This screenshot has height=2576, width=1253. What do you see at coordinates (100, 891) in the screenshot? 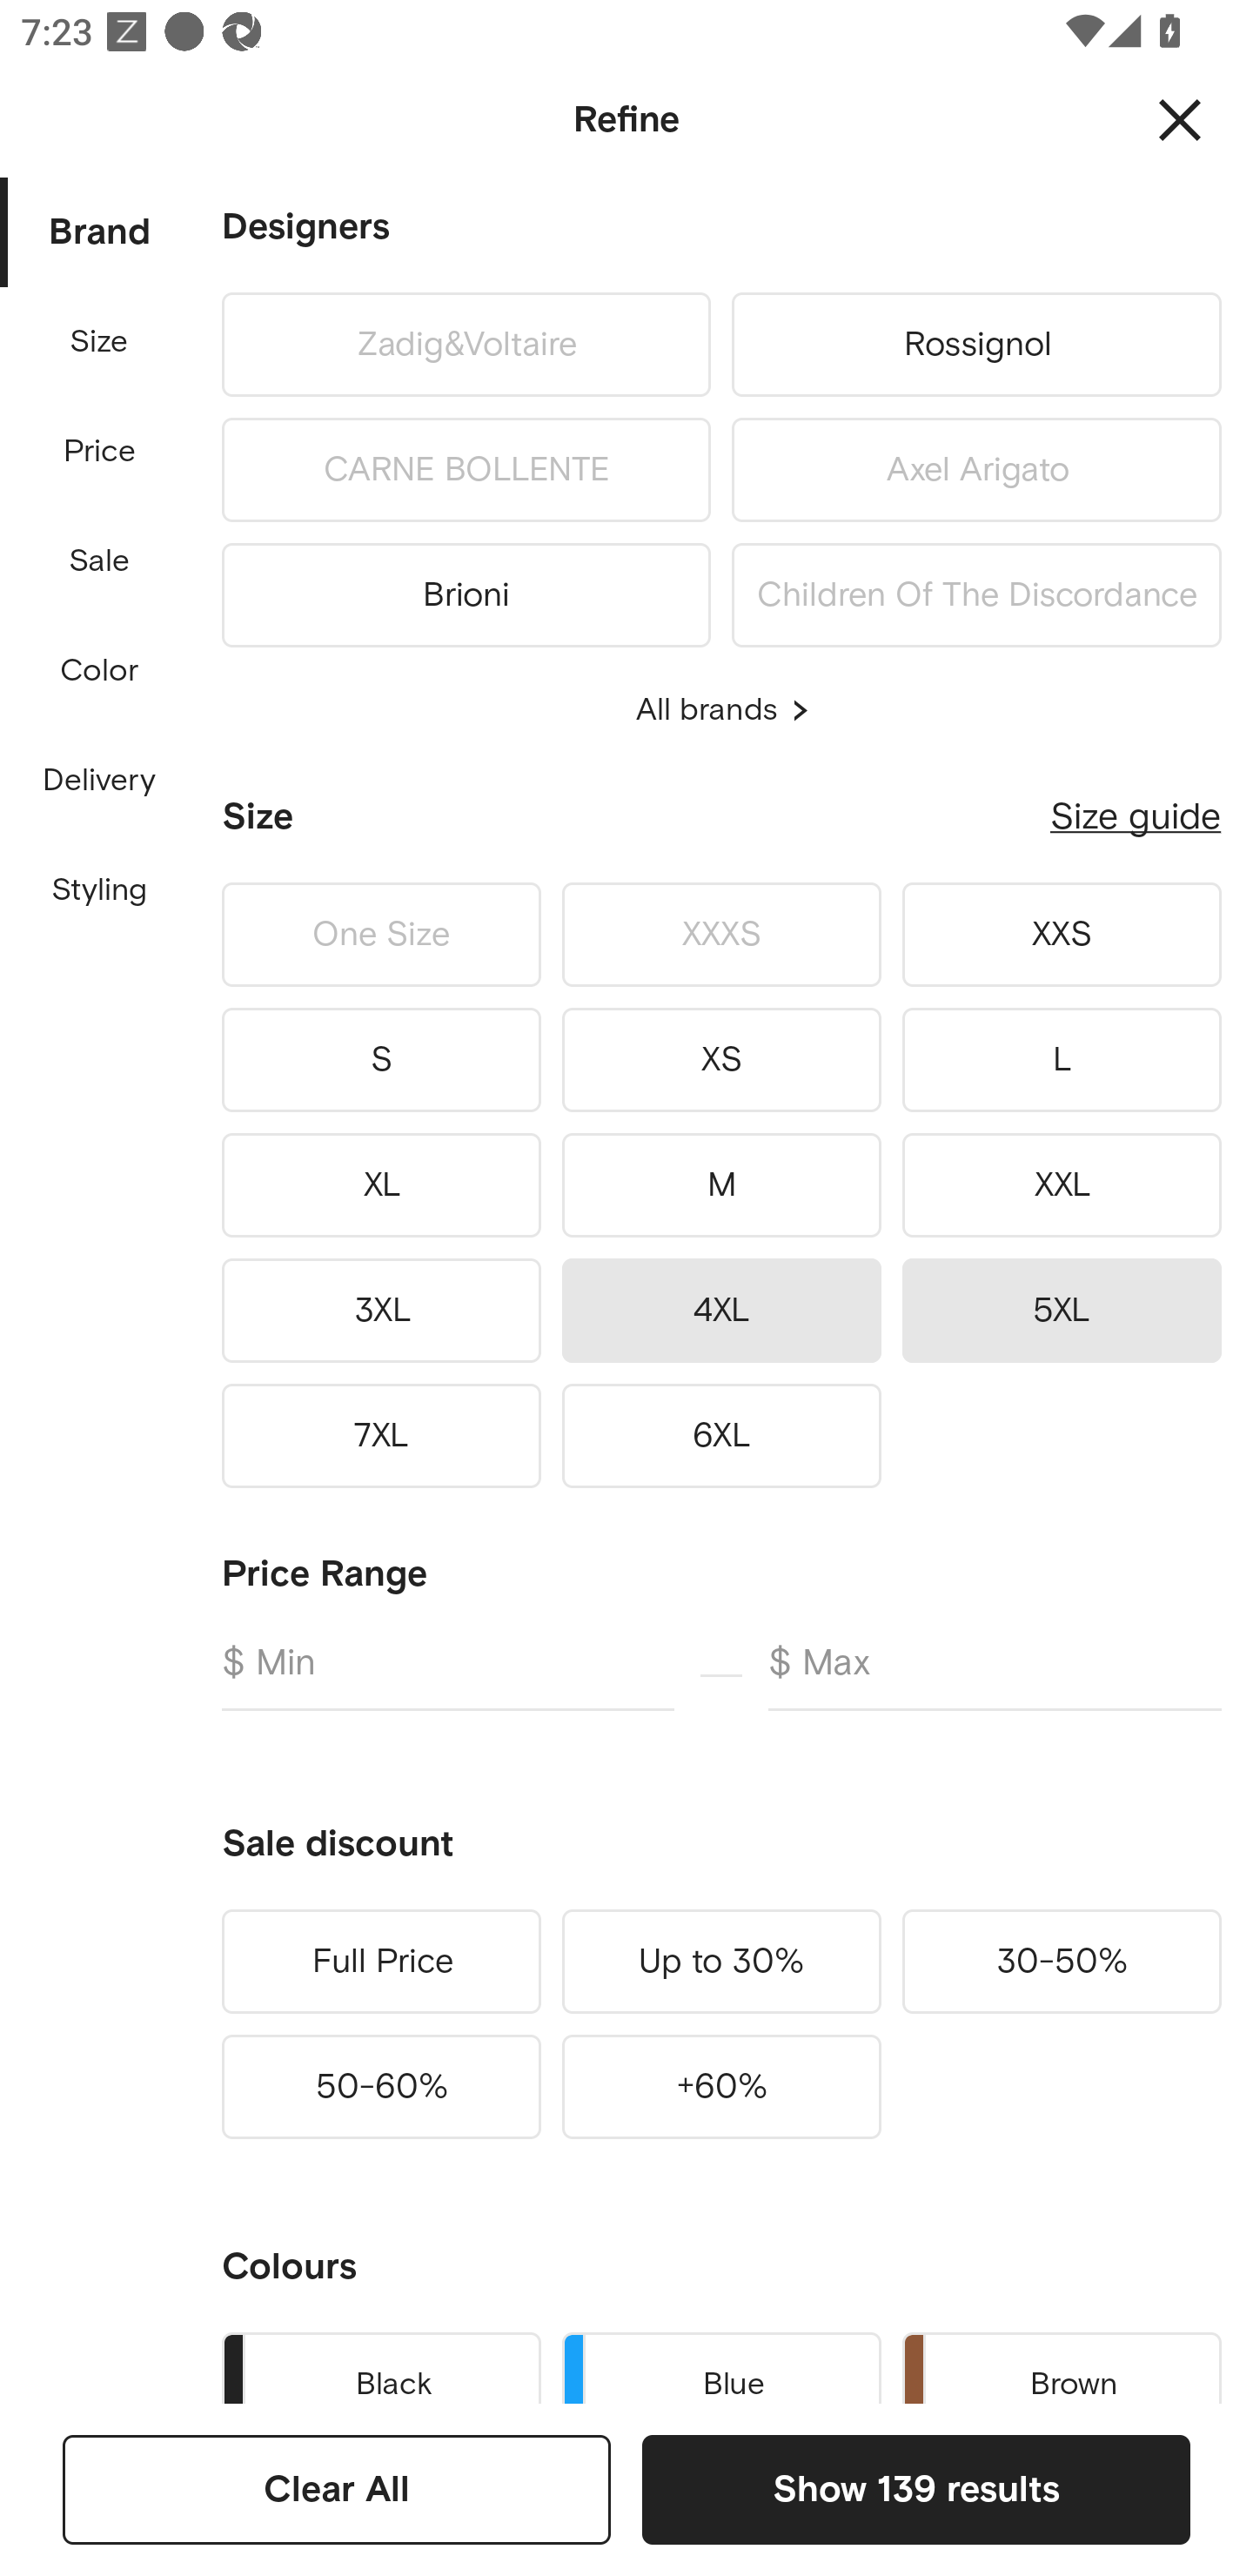
I see `Styling` at bounding box center [100, 891].